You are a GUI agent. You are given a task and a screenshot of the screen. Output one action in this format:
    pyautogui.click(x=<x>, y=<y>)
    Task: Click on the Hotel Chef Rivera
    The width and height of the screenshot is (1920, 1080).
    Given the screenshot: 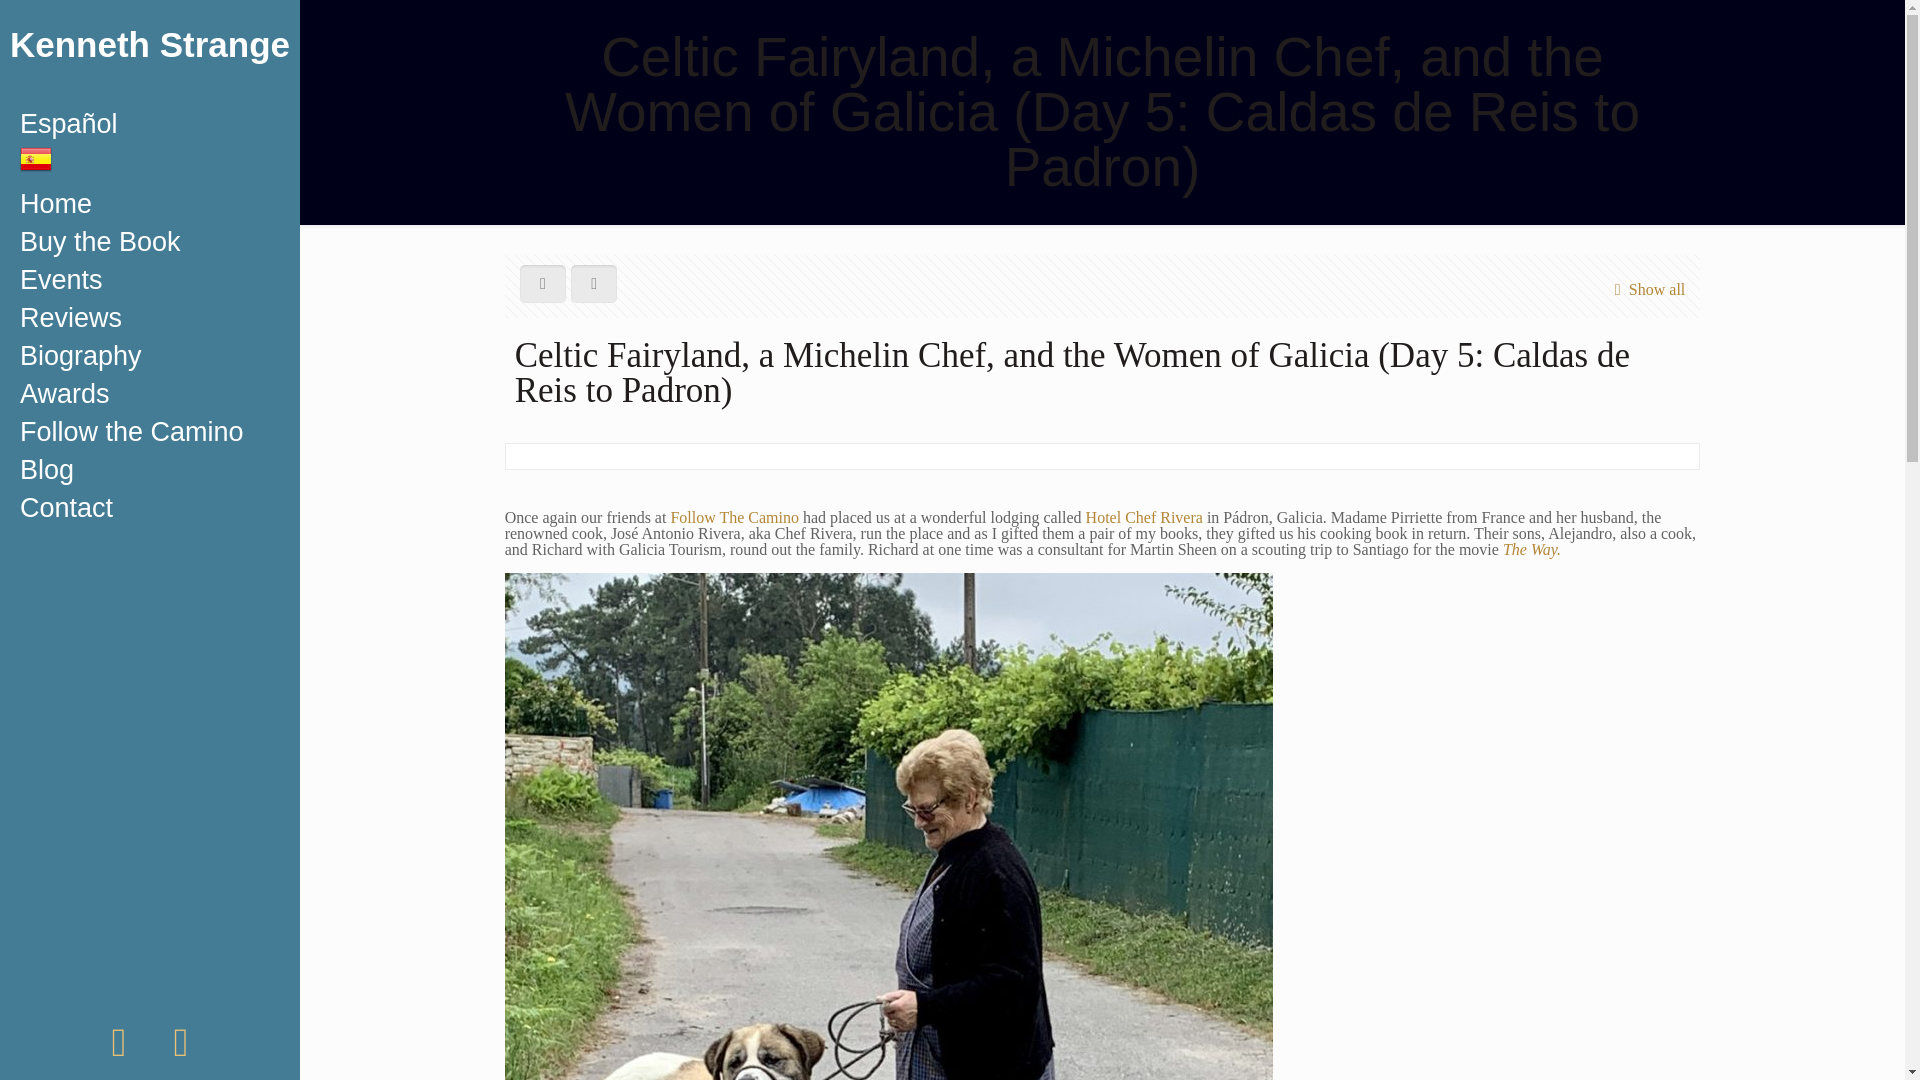 What is the action you would take?
    pyautogui.click(x=1144, y=516)
    